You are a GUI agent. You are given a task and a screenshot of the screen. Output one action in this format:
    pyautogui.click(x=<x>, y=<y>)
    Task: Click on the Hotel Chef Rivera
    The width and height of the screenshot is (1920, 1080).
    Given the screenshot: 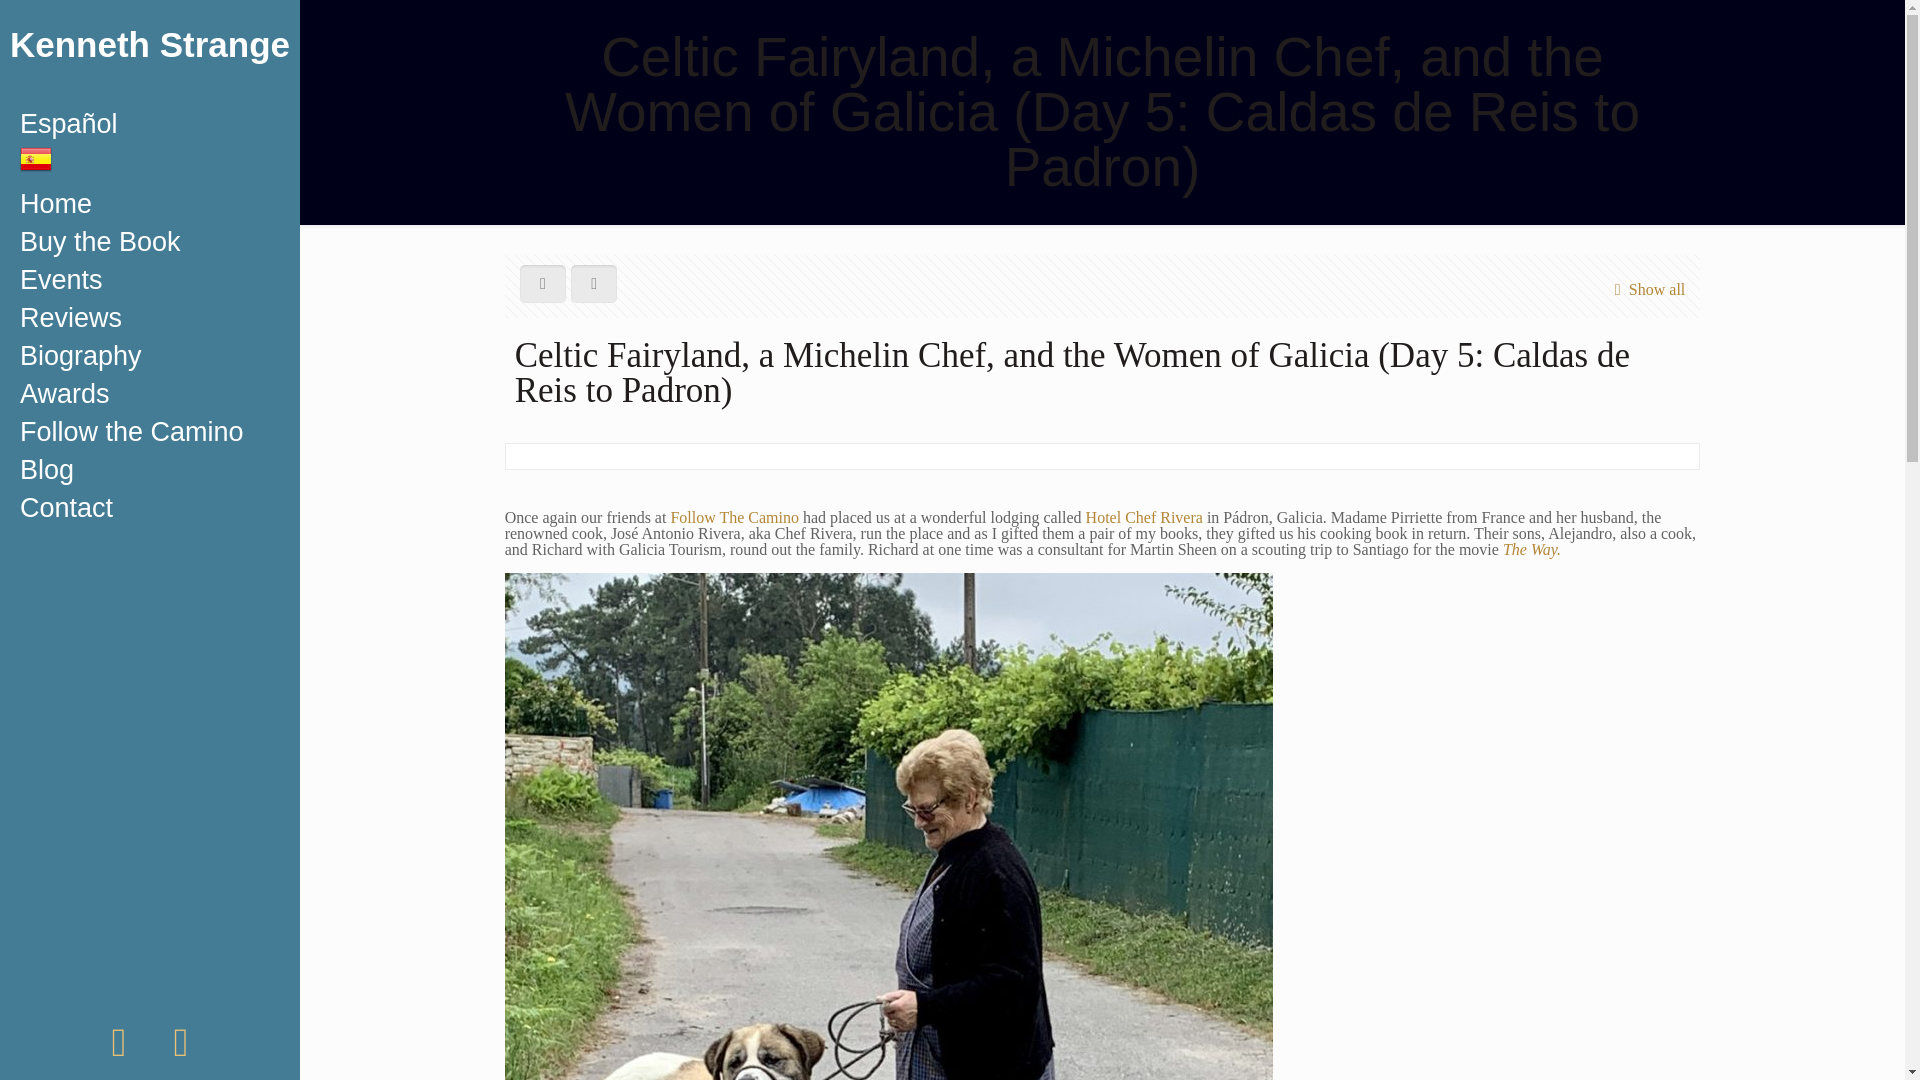 What is the action you would take?
    pyautogui.click(x=1144, y=516)
    